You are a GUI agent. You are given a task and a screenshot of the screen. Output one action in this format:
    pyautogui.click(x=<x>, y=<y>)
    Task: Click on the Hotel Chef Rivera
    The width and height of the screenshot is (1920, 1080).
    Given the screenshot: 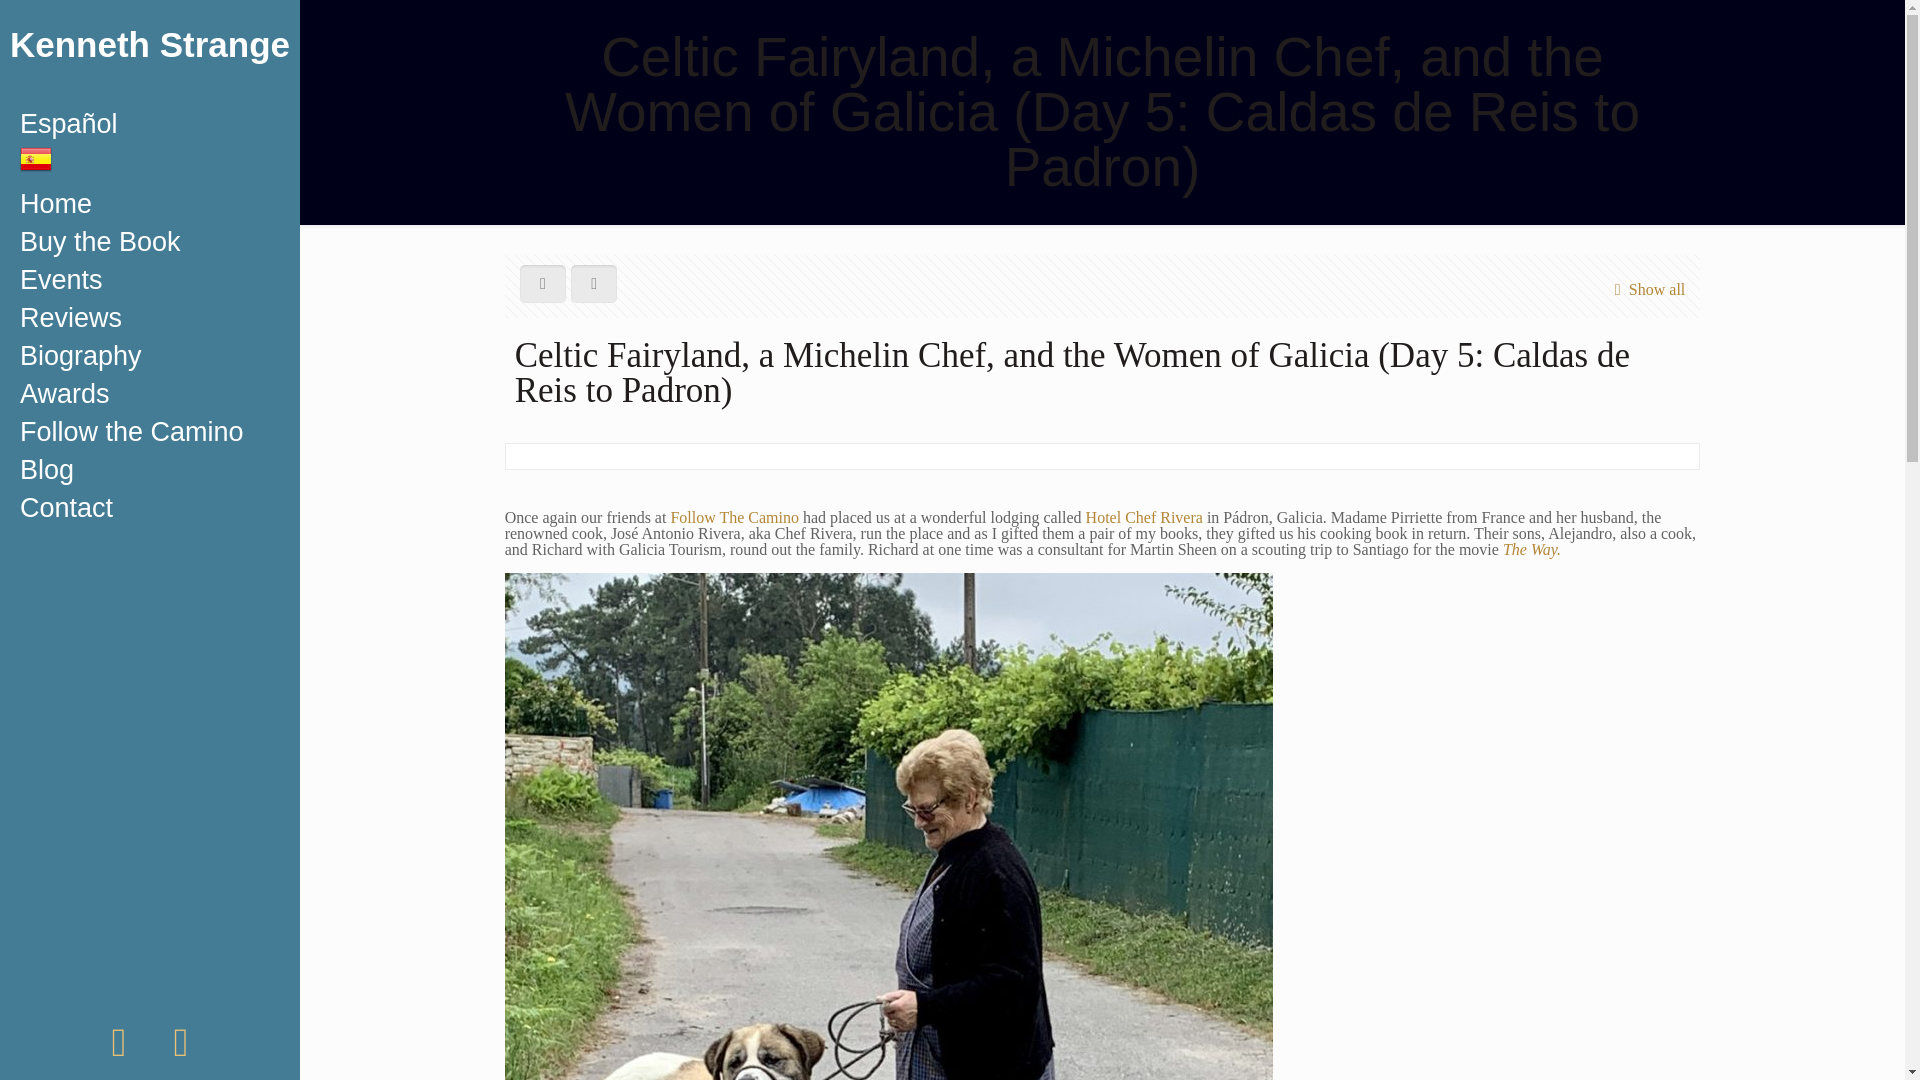 What is the action you would take?
    pyautogui.click(x=1144, y=516)
    